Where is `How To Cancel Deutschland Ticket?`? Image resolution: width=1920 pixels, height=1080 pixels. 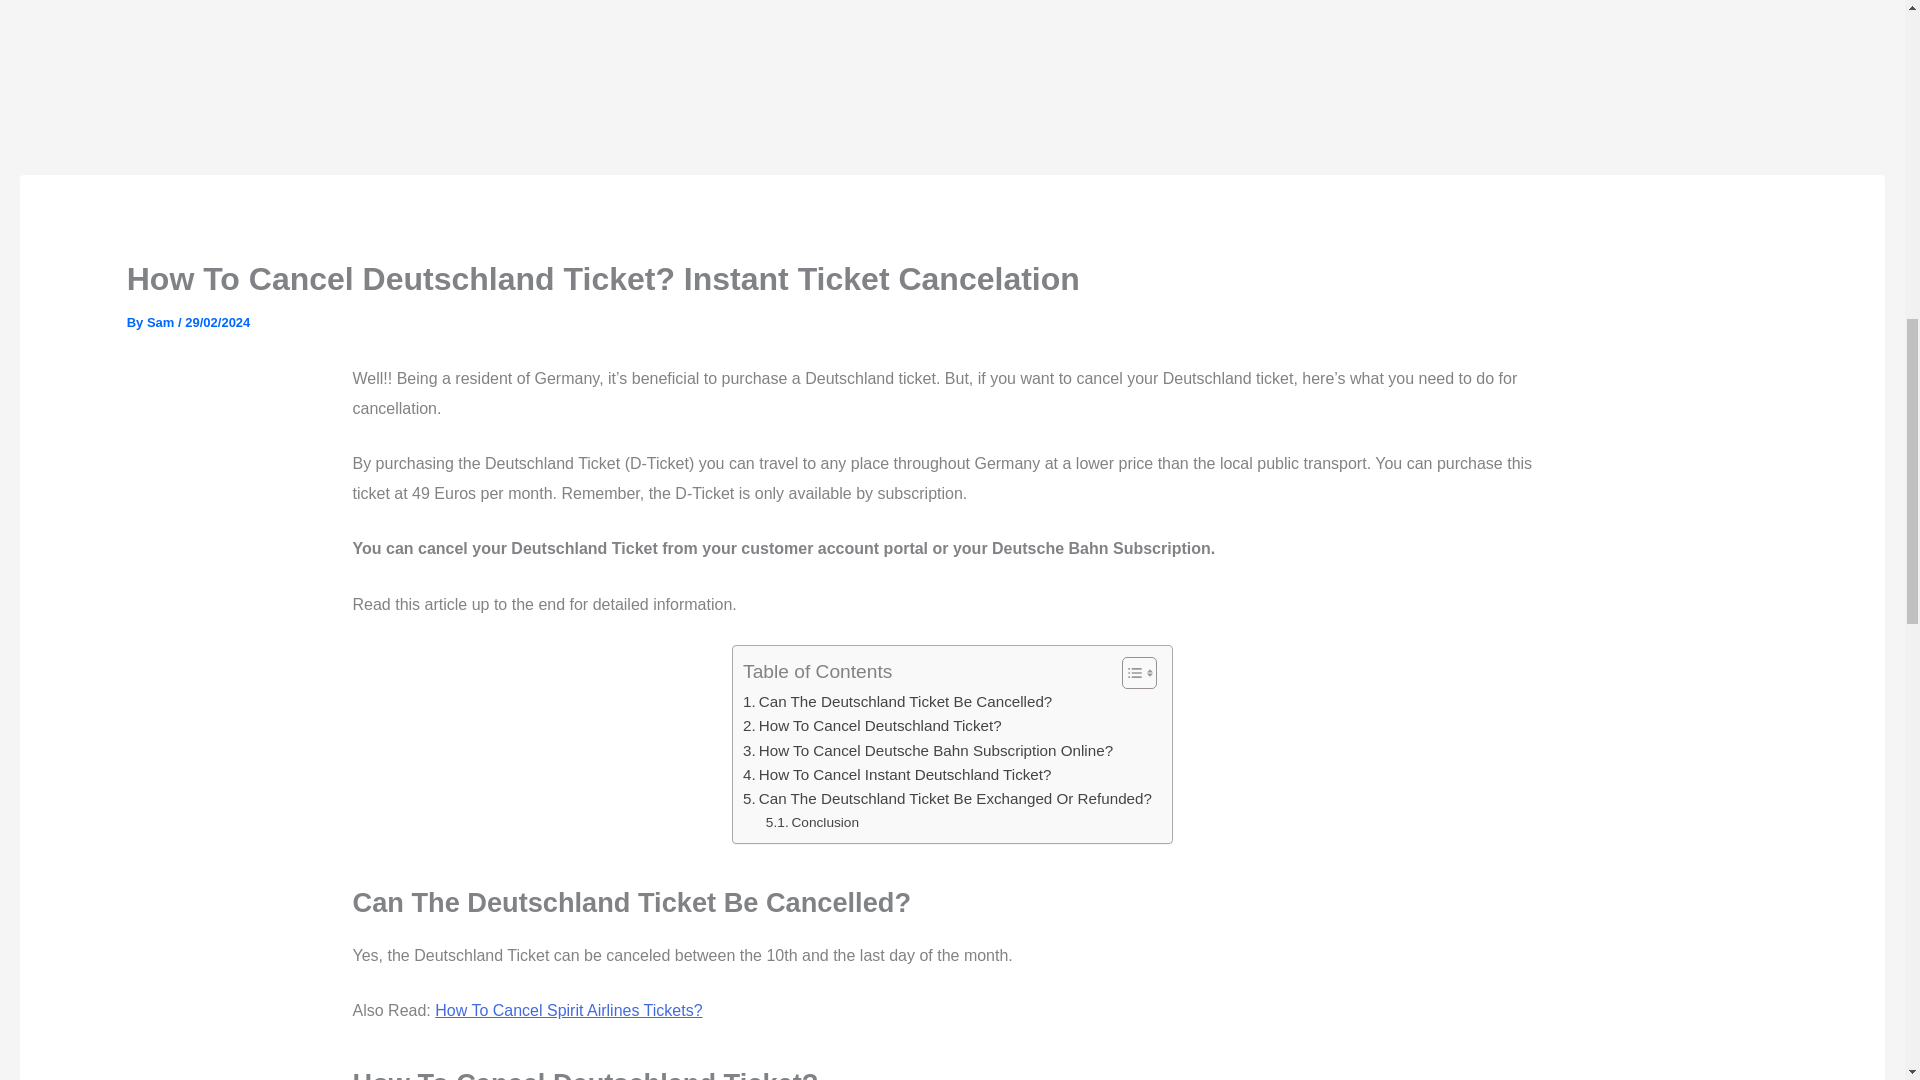
How To Cancel Deutschland Ticket? is located at coordinates (872, 725).